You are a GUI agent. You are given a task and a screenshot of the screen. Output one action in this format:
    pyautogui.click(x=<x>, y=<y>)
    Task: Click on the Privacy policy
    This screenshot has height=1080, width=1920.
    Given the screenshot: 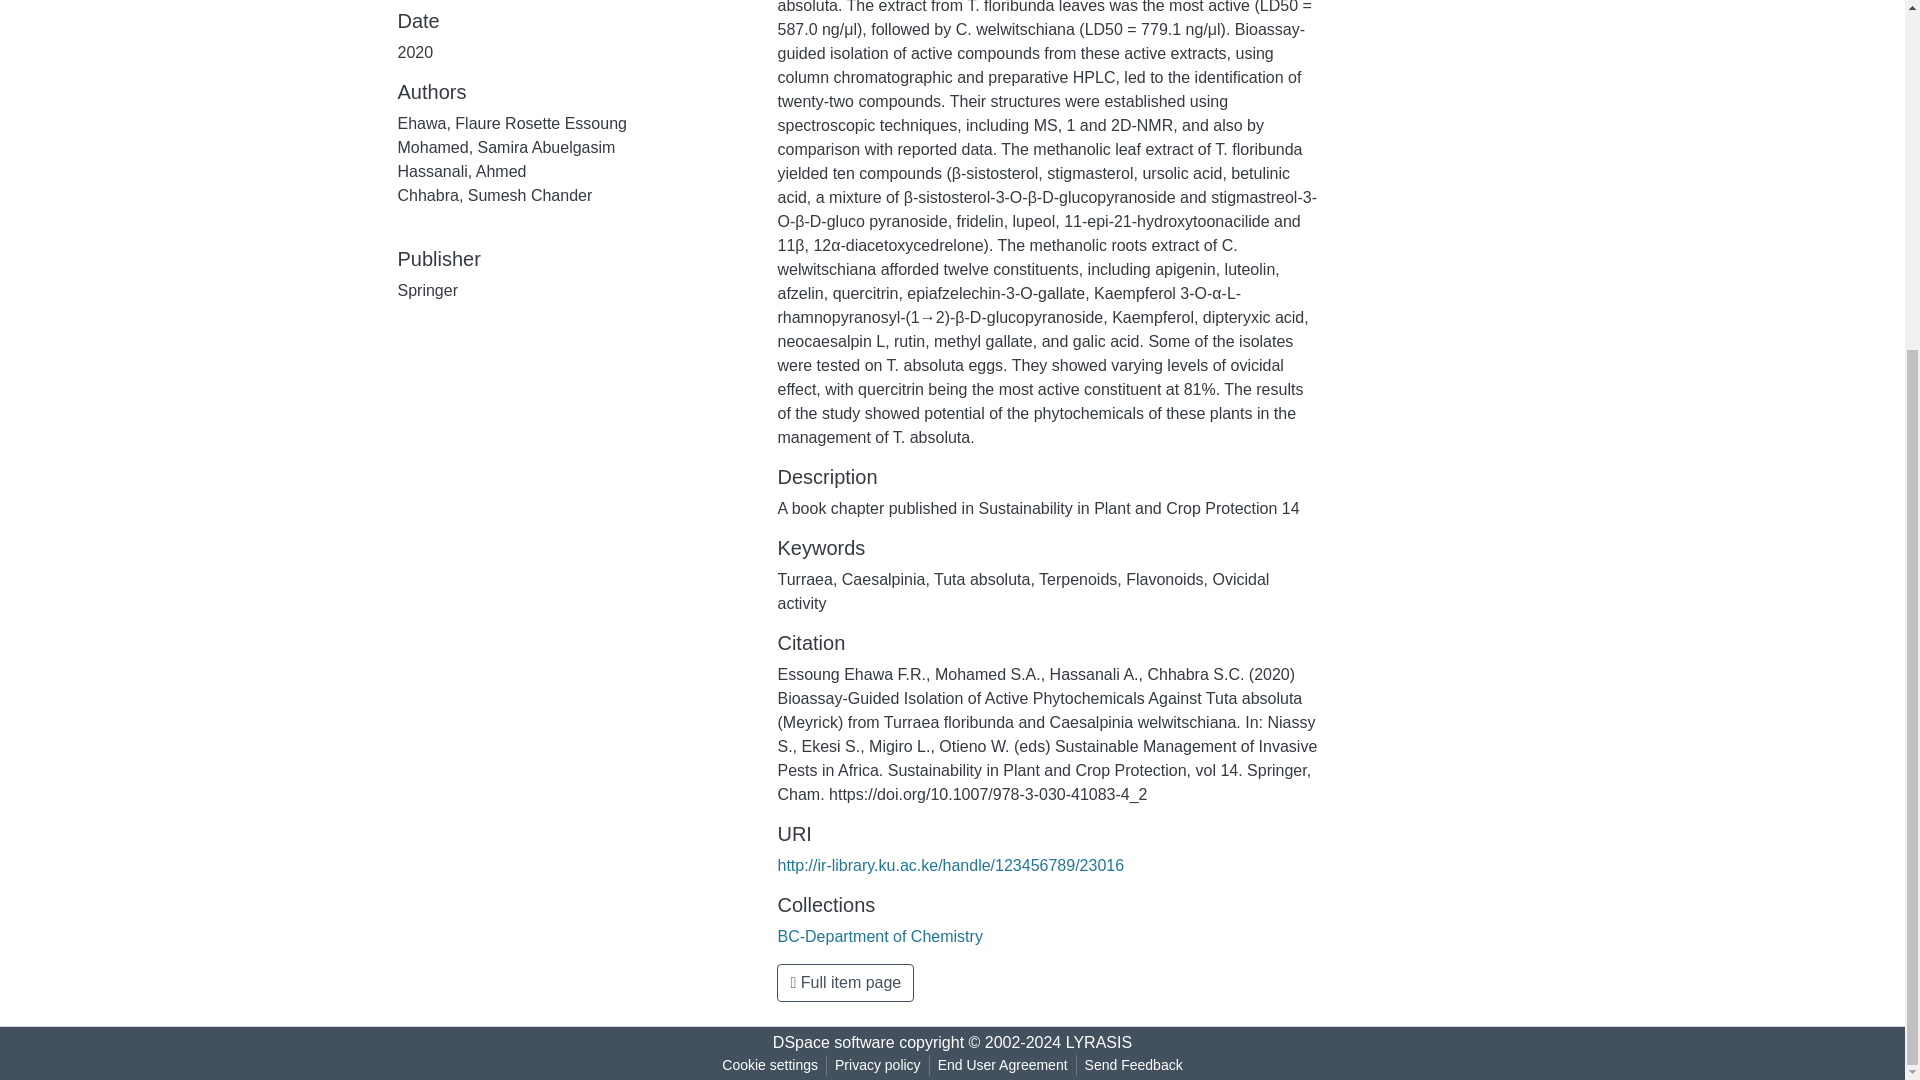 What is the action you would take?
    pyautogui.click(x=878, y=1065)
    